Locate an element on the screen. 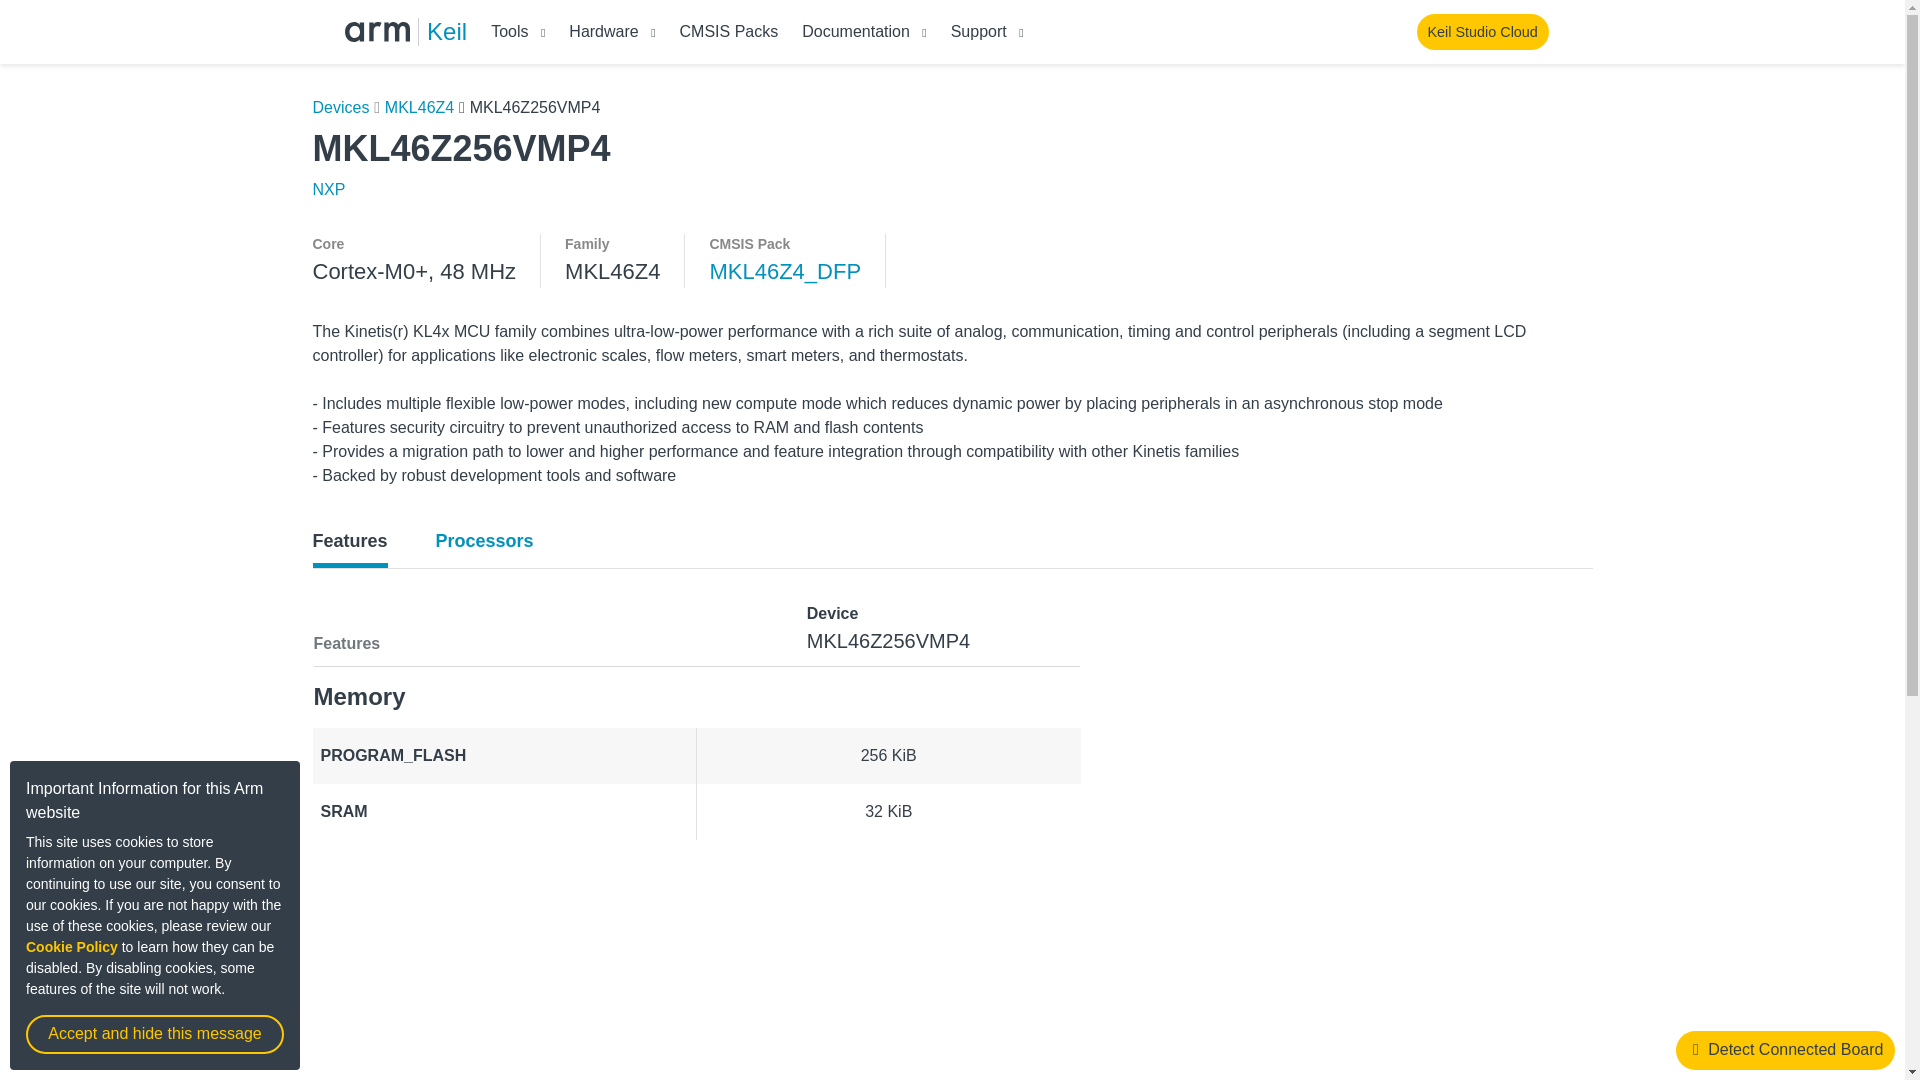 The height and width of the screenshot is (1080, 1920). Documentation is located at coordinates (856, 30).